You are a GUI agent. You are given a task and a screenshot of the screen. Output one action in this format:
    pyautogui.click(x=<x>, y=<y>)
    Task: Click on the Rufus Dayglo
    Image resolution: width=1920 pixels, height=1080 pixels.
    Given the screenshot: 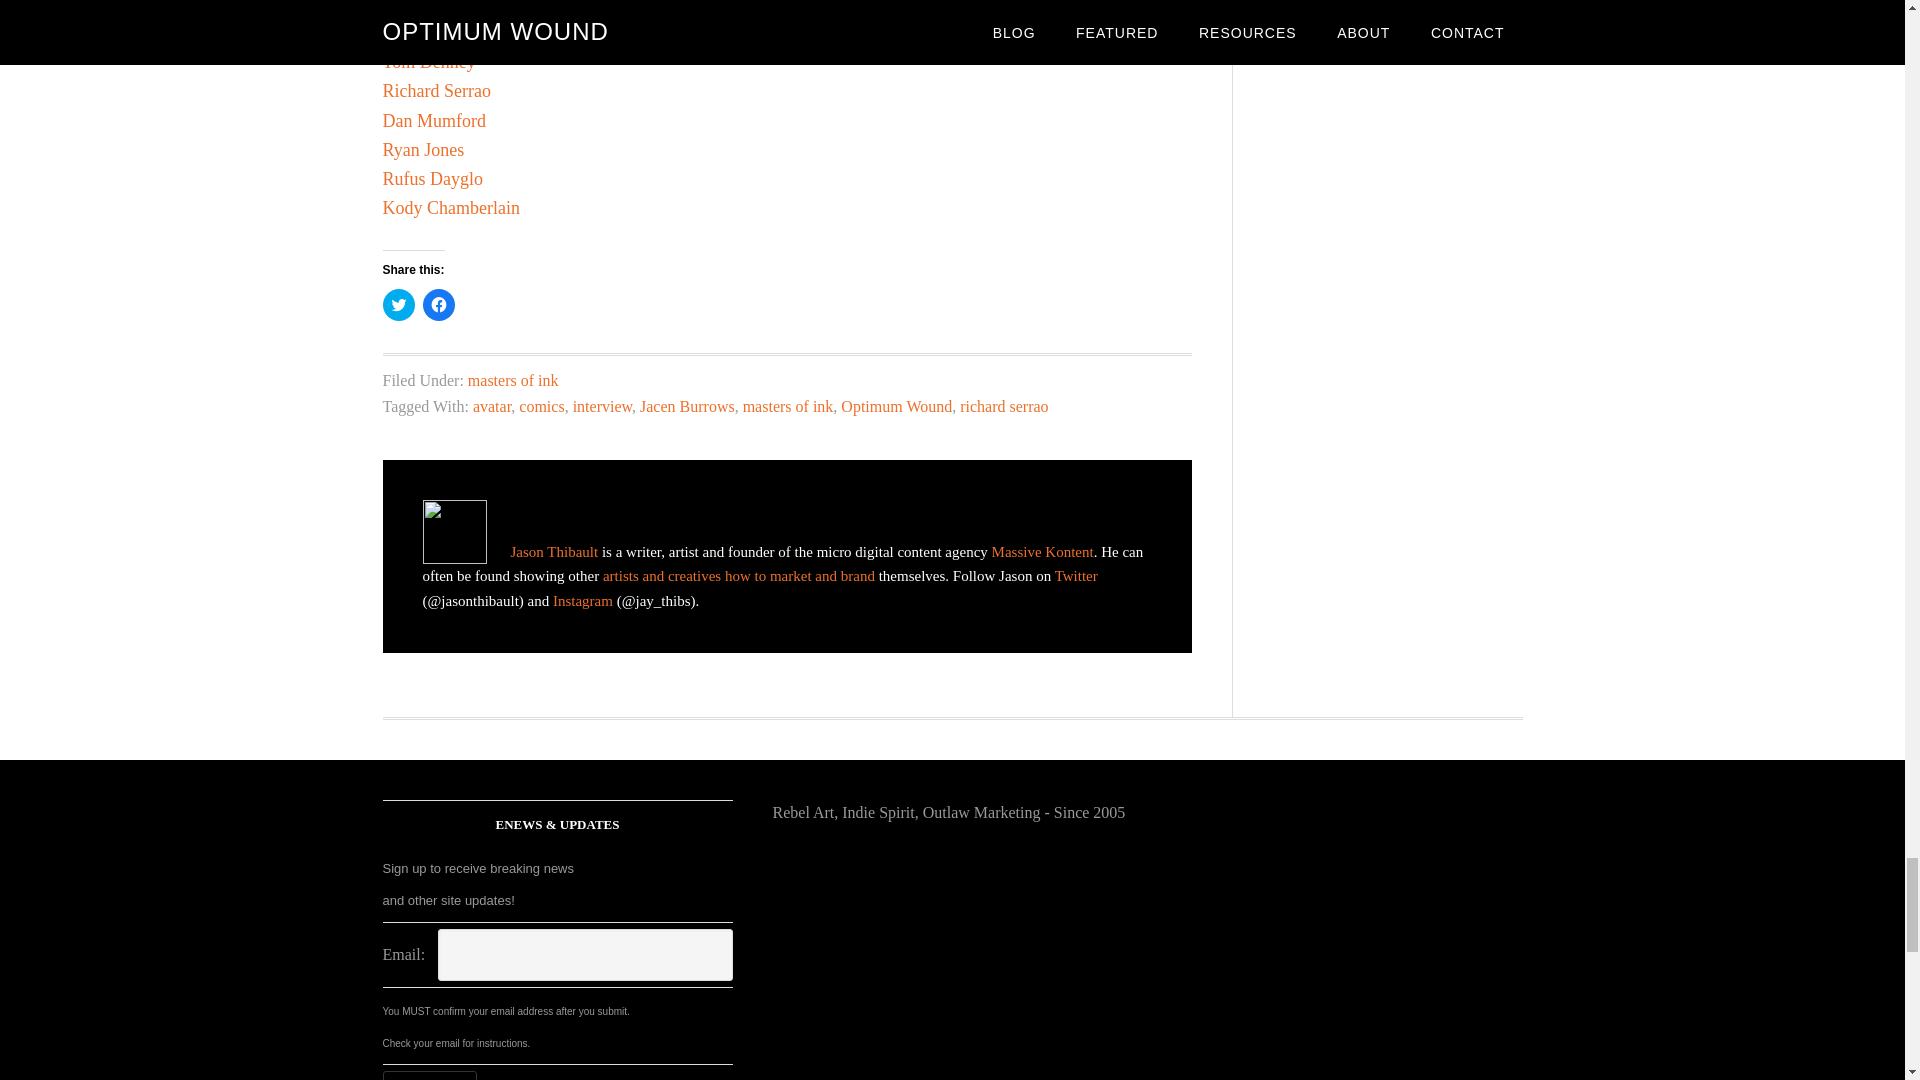 What is the action you would take?
    pyautogui.click(x=432, y=178)
    